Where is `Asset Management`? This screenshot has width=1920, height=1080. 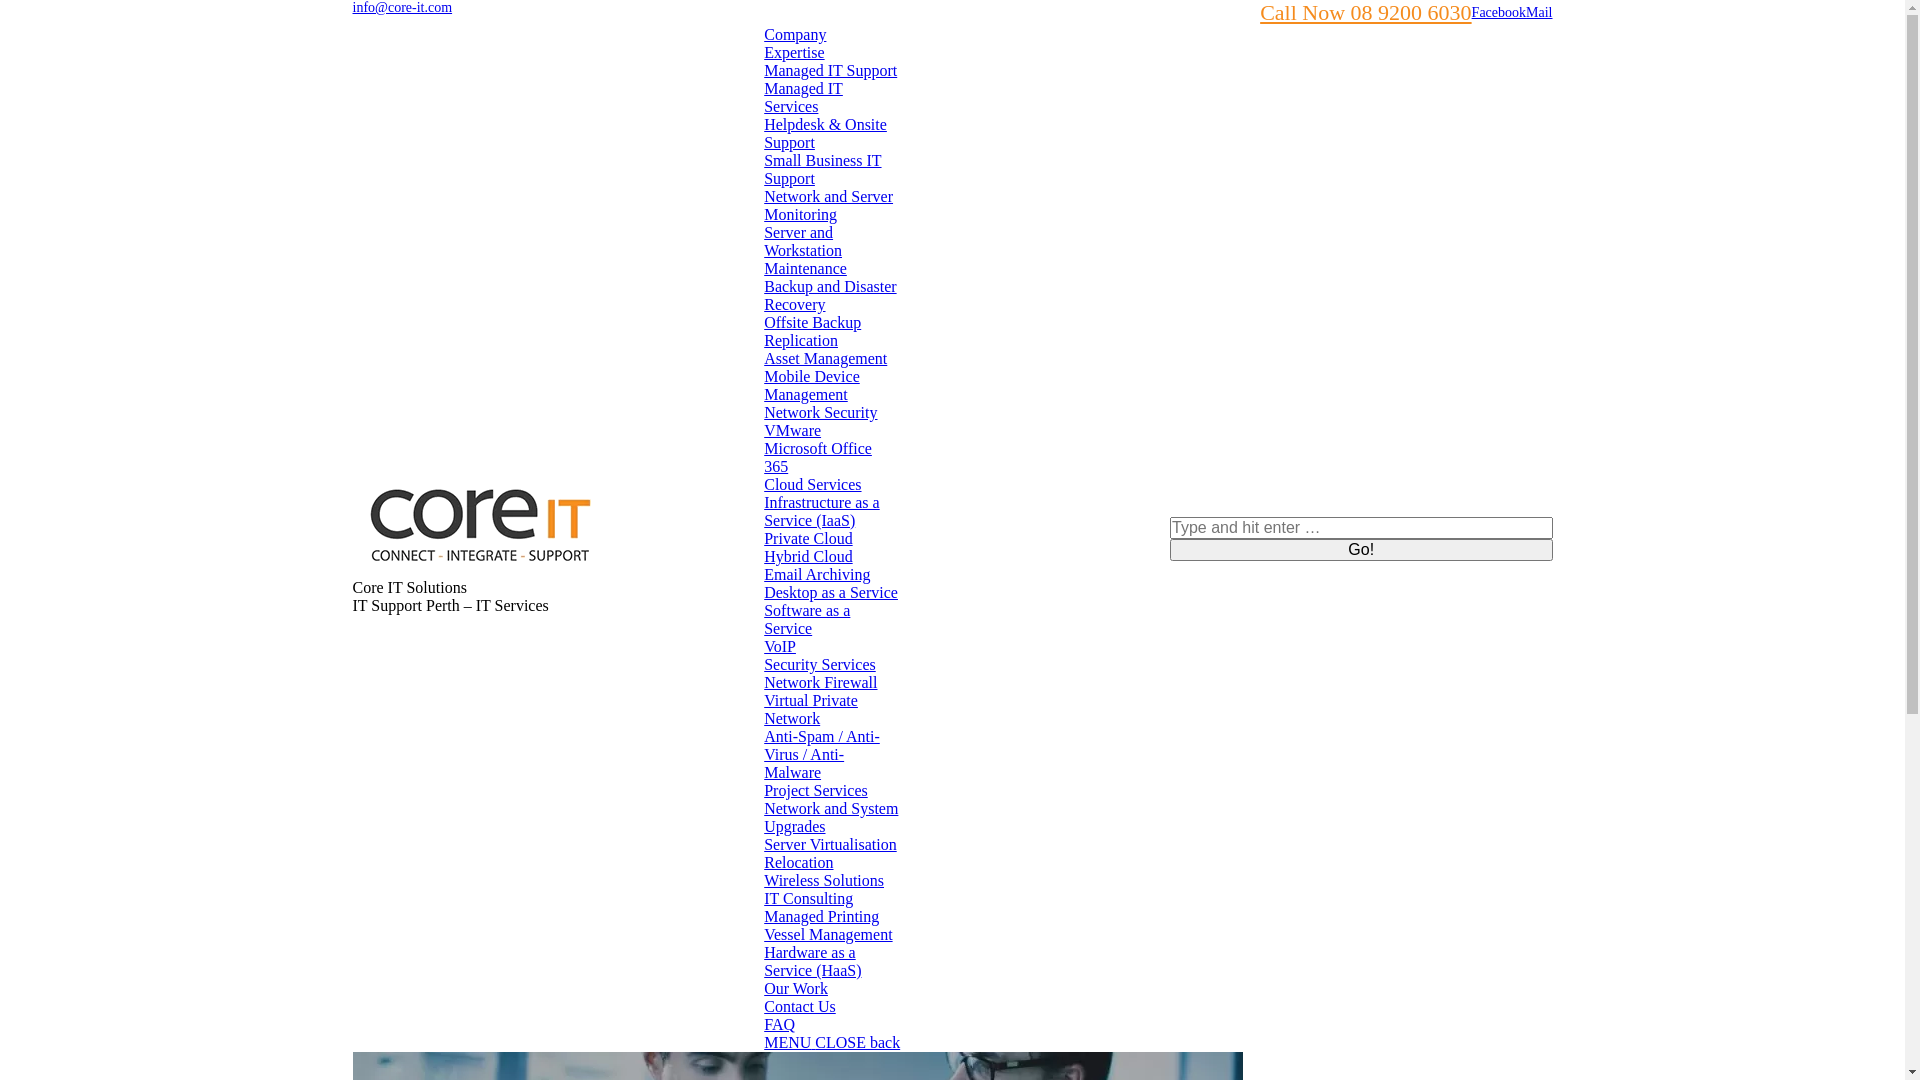 Asset Management is located at coordinates (826, 358).